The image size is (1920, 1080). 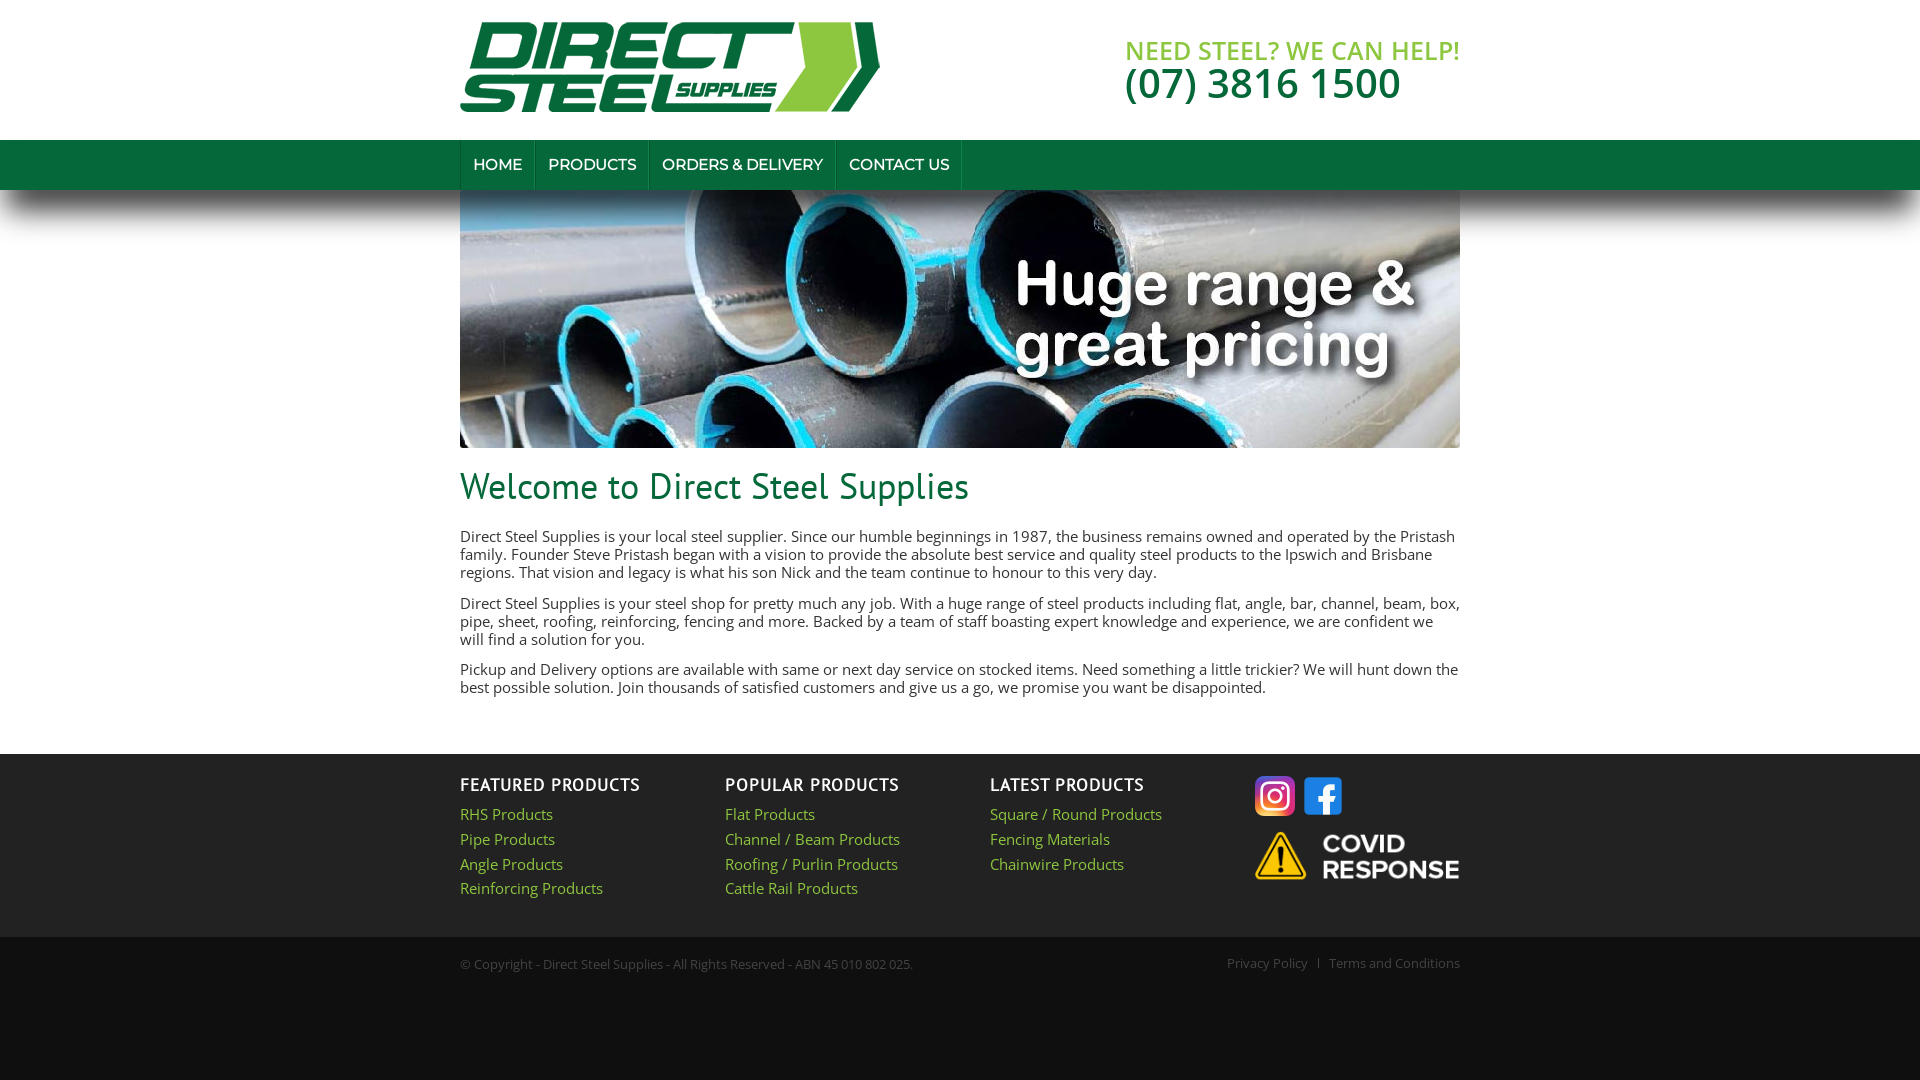 I want to click on Angle Products, so click(x=562, y=864).